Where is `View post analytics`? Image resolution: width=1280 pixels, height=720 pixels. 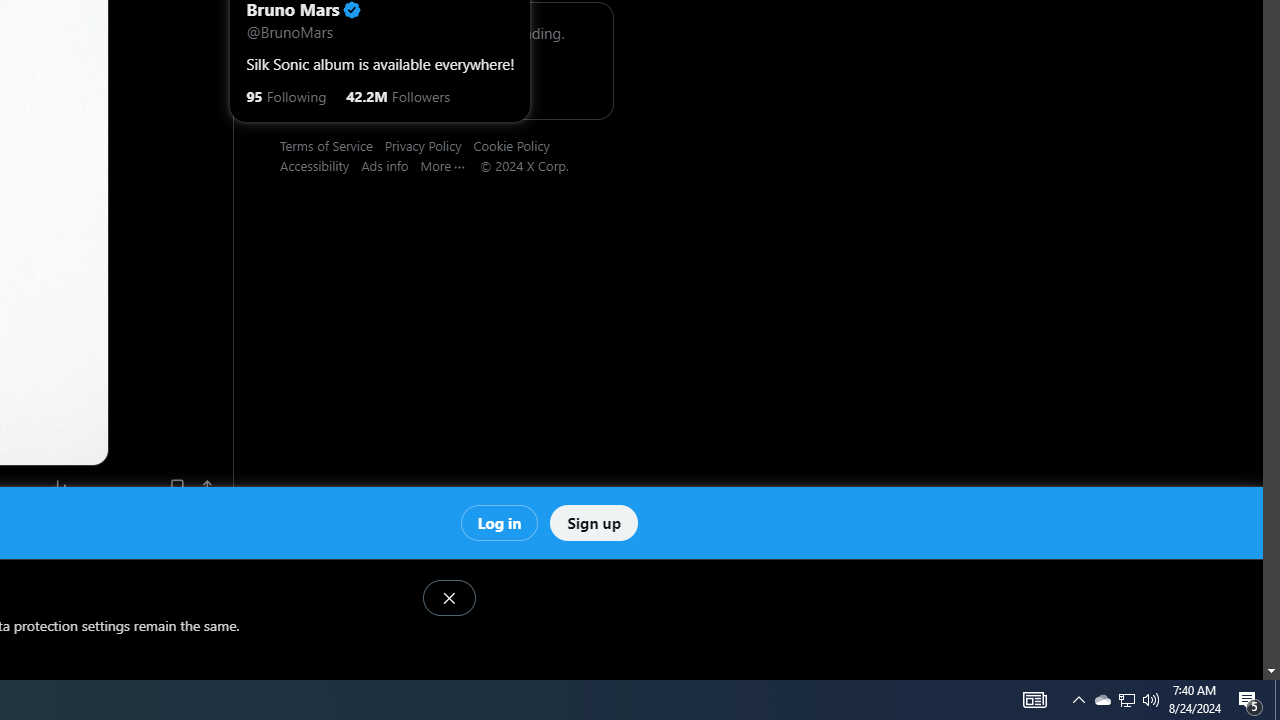
View post analytics is located at coordinates (60, 487).